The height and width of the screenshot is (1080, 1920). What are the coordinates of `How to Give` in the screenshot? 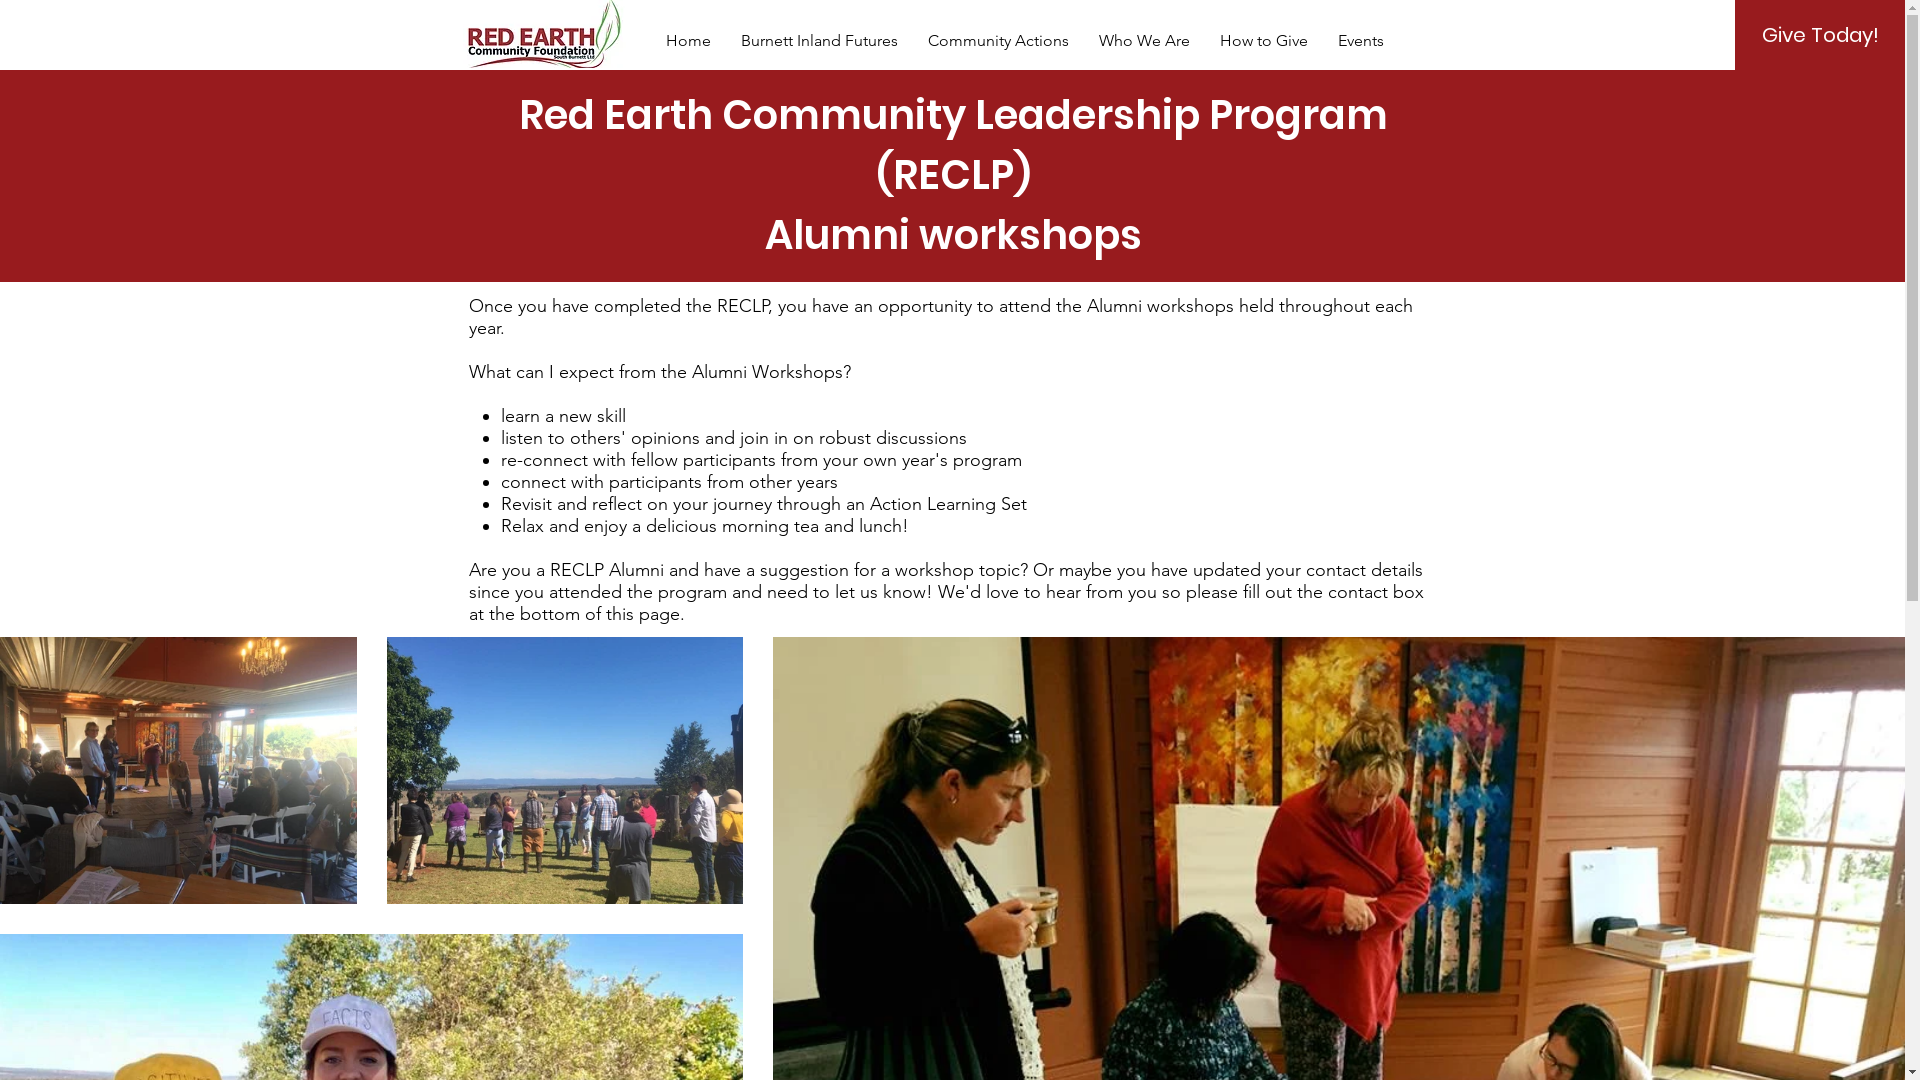 It's located at (1263, 40).